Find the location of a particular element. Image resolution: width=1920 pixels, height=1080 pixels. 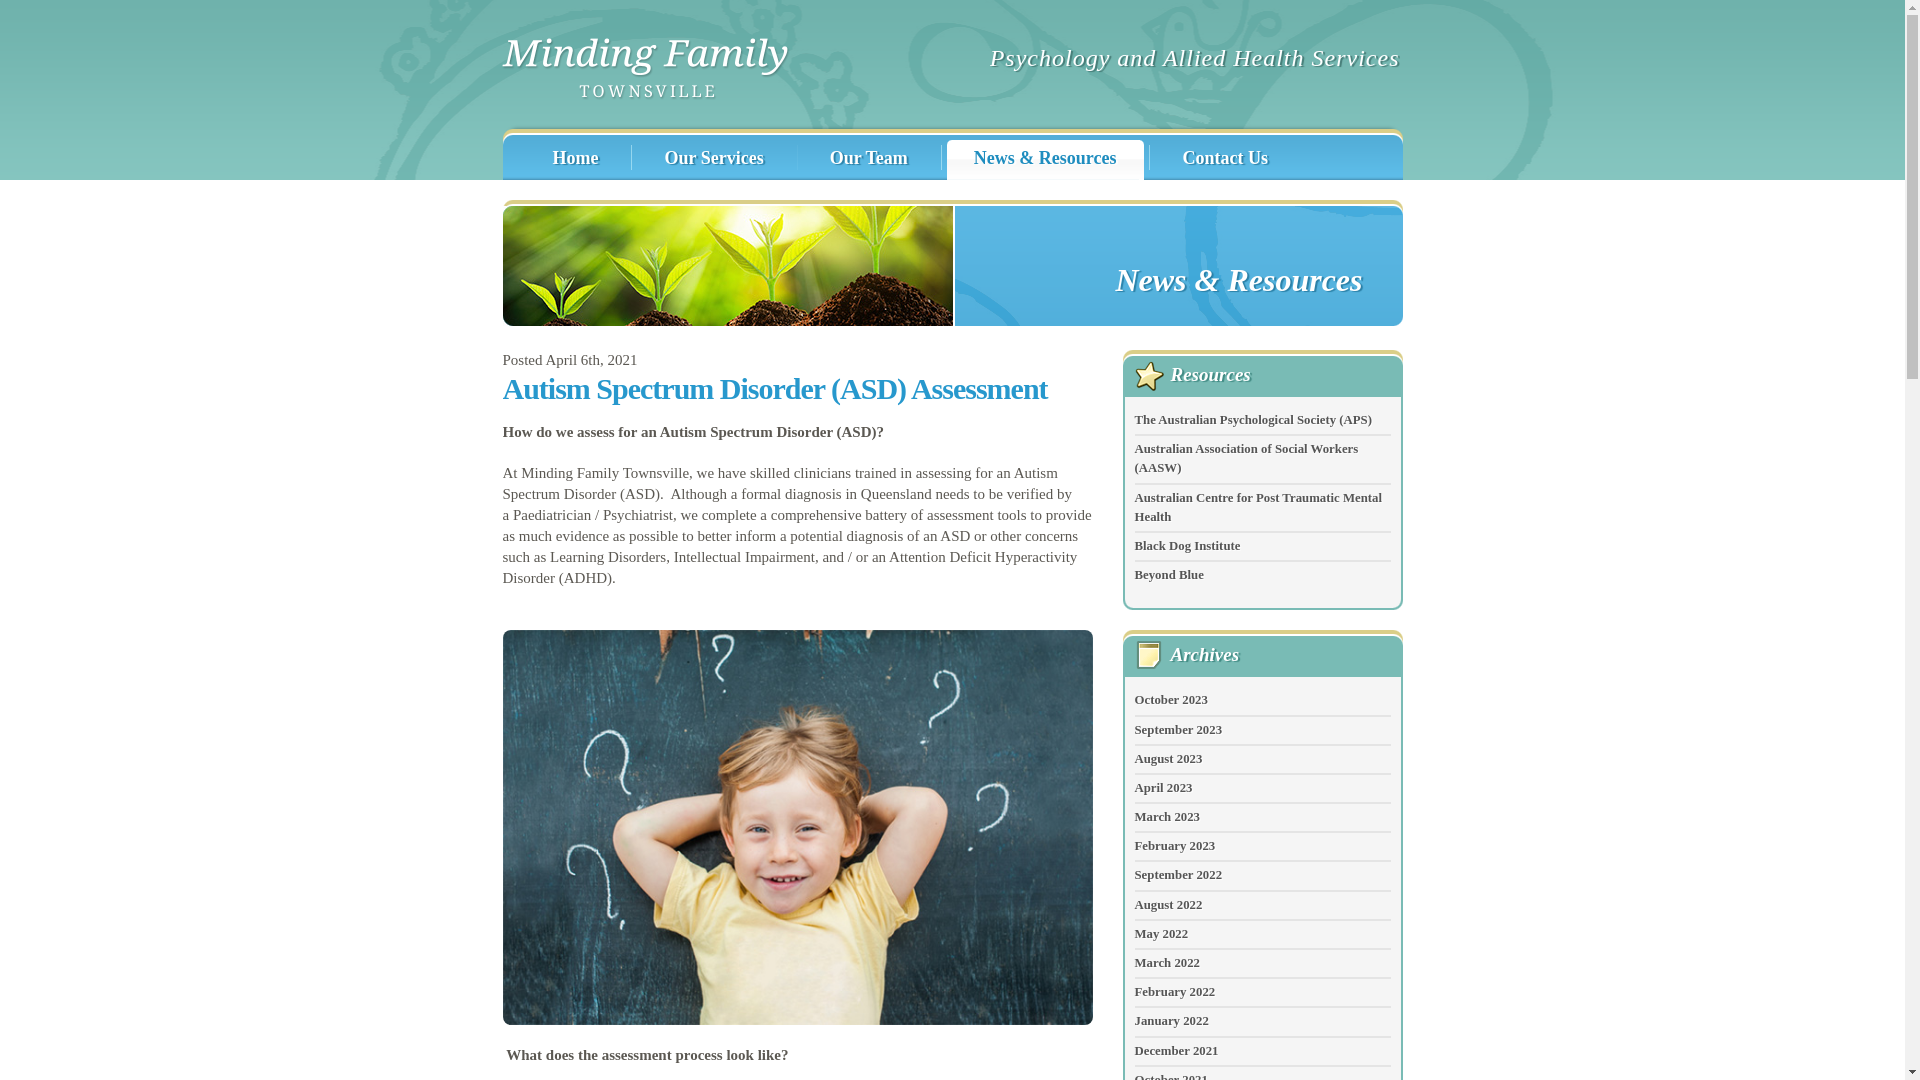

August 2022 is located at coordinates (1168, 905).